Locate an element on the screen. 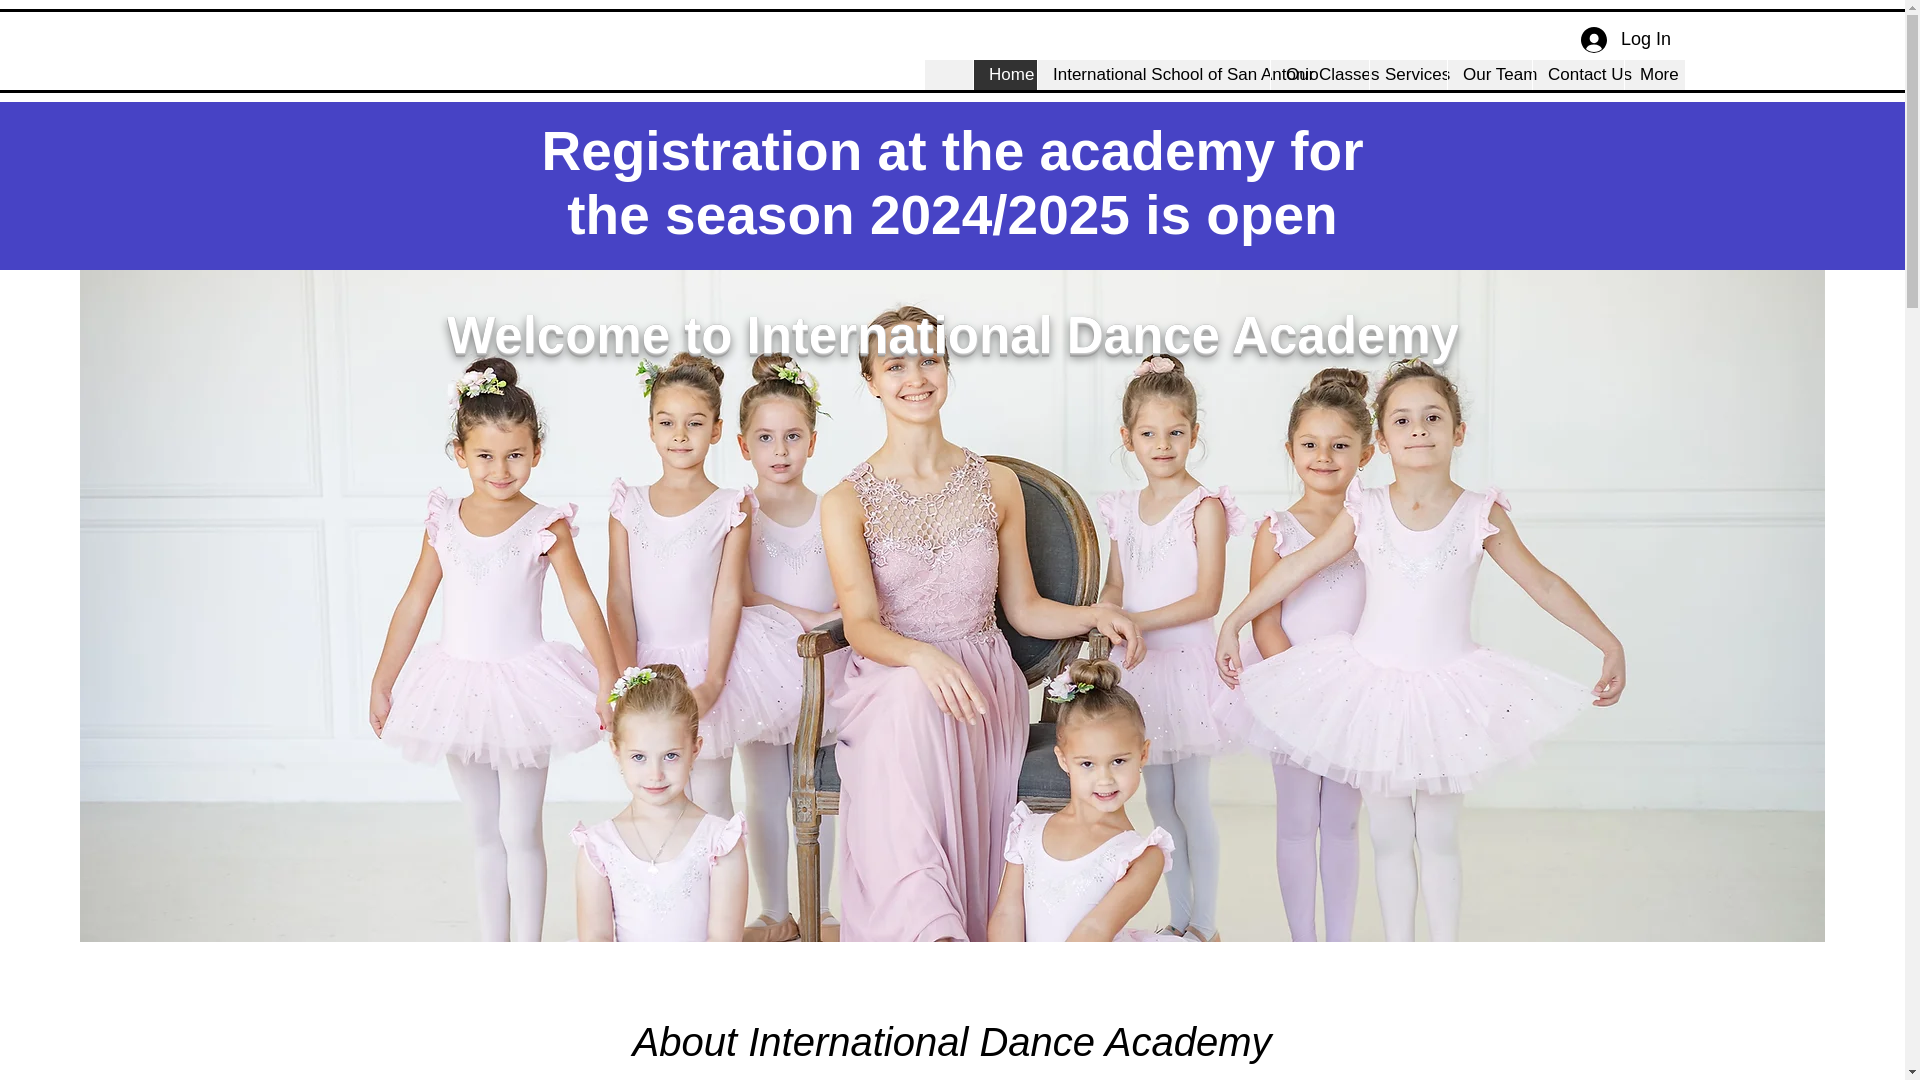  Our Team is located at coordinates (1490, 74).